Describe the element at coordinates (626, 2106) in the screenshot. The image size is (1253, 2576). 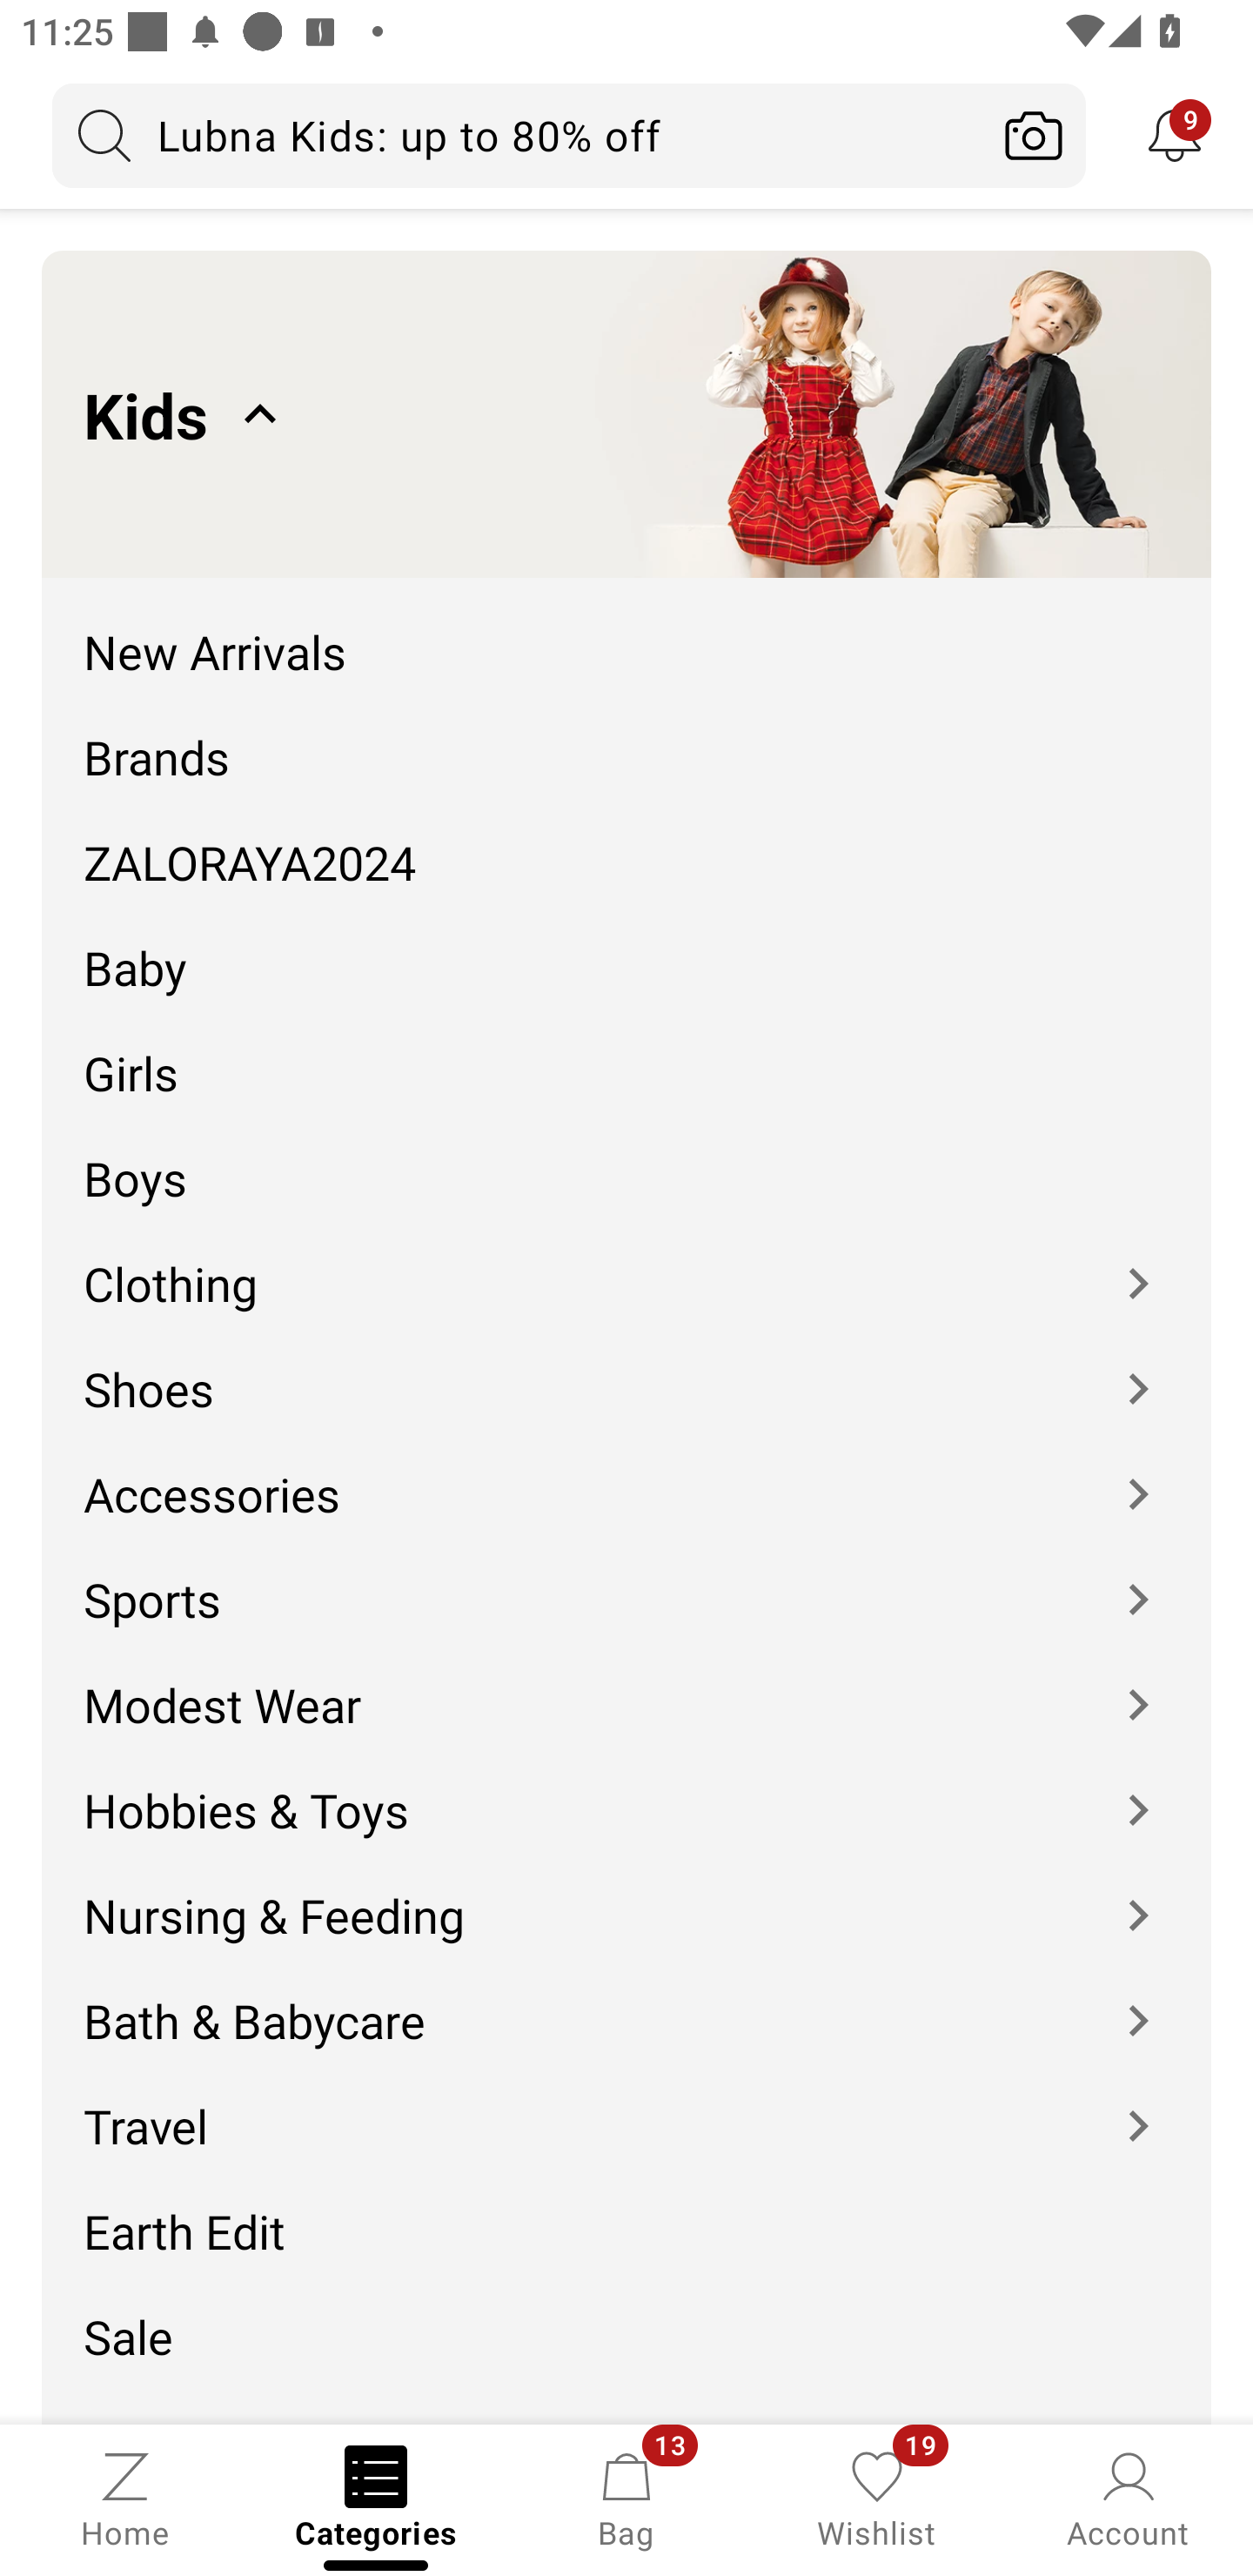
I see `Travel` at that location.